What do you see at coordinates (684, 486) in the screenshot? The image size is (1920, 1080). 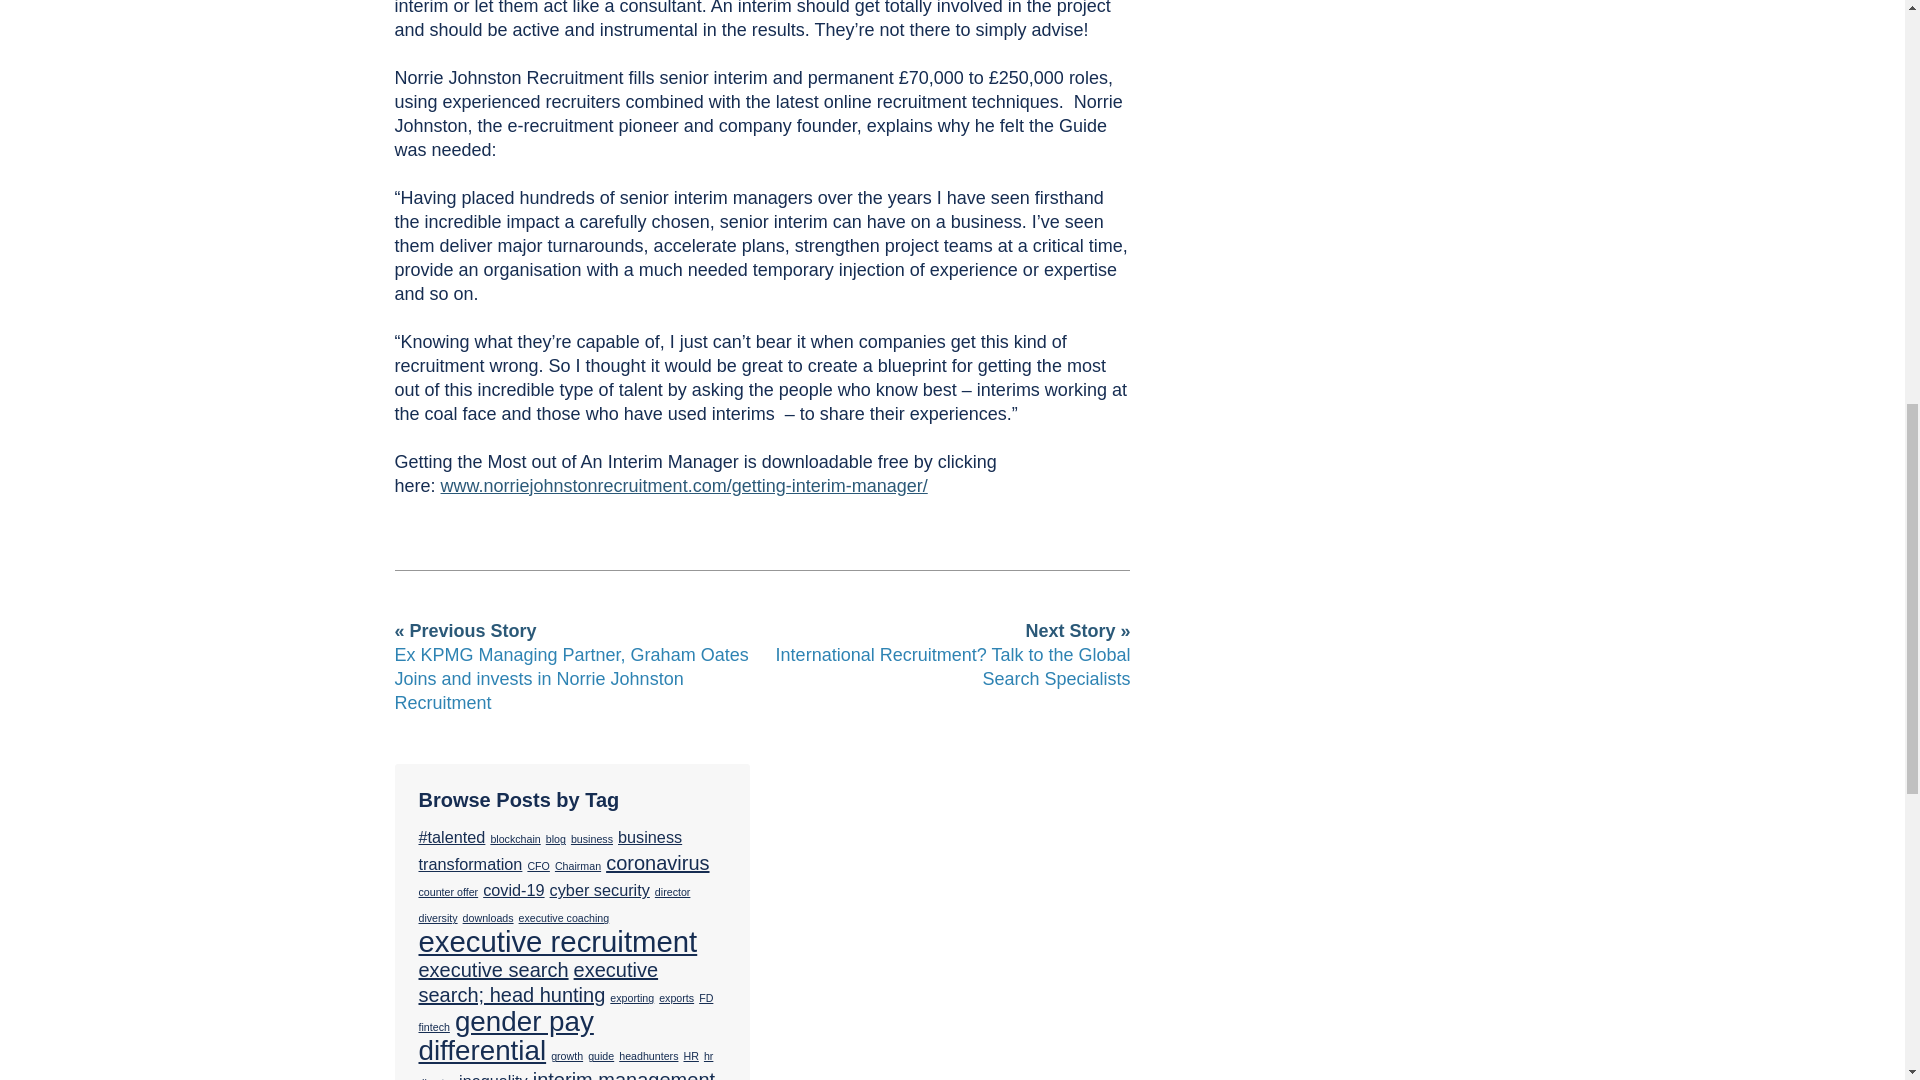 I see `Getting the Most out of an Interim Manager` at bounding box center [684, 486].